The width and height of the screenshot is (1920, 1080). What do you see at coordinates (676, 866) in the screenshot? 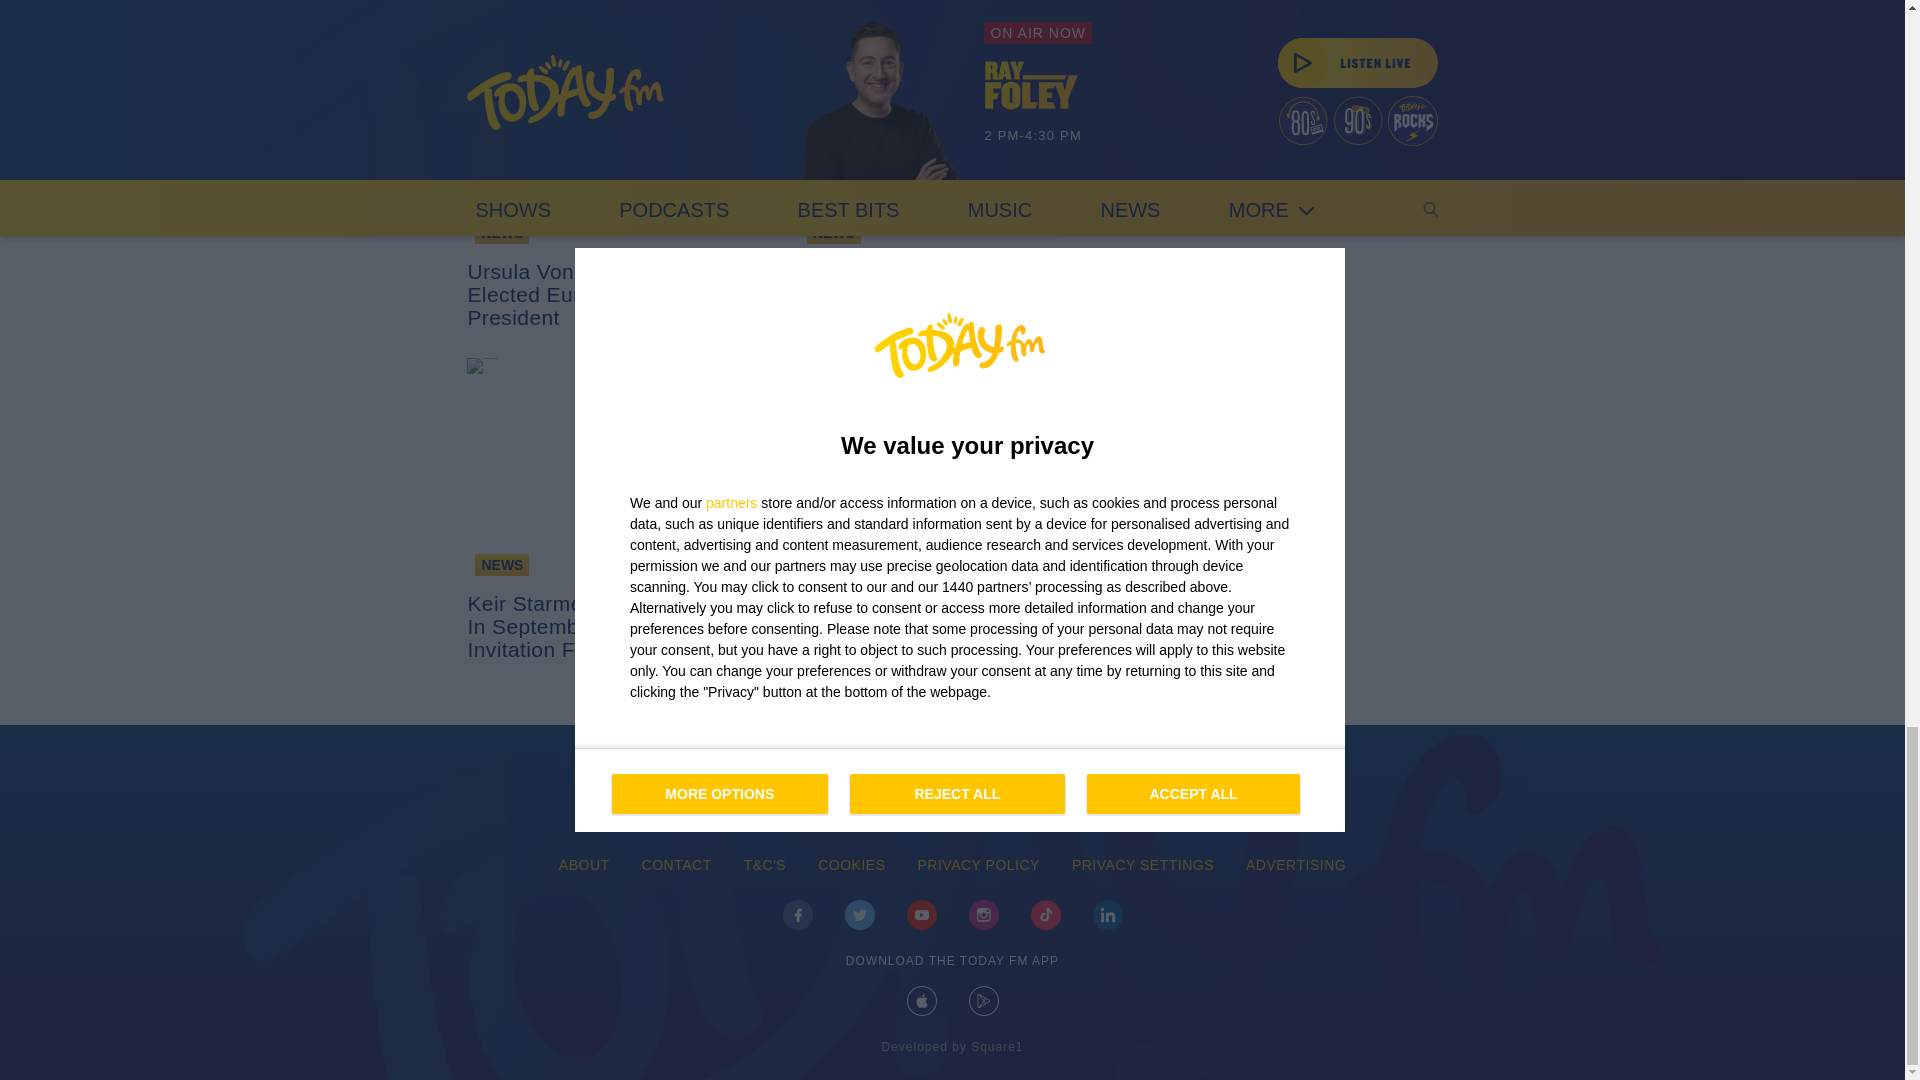
I see `Contact` at bounding box center [676, 866].